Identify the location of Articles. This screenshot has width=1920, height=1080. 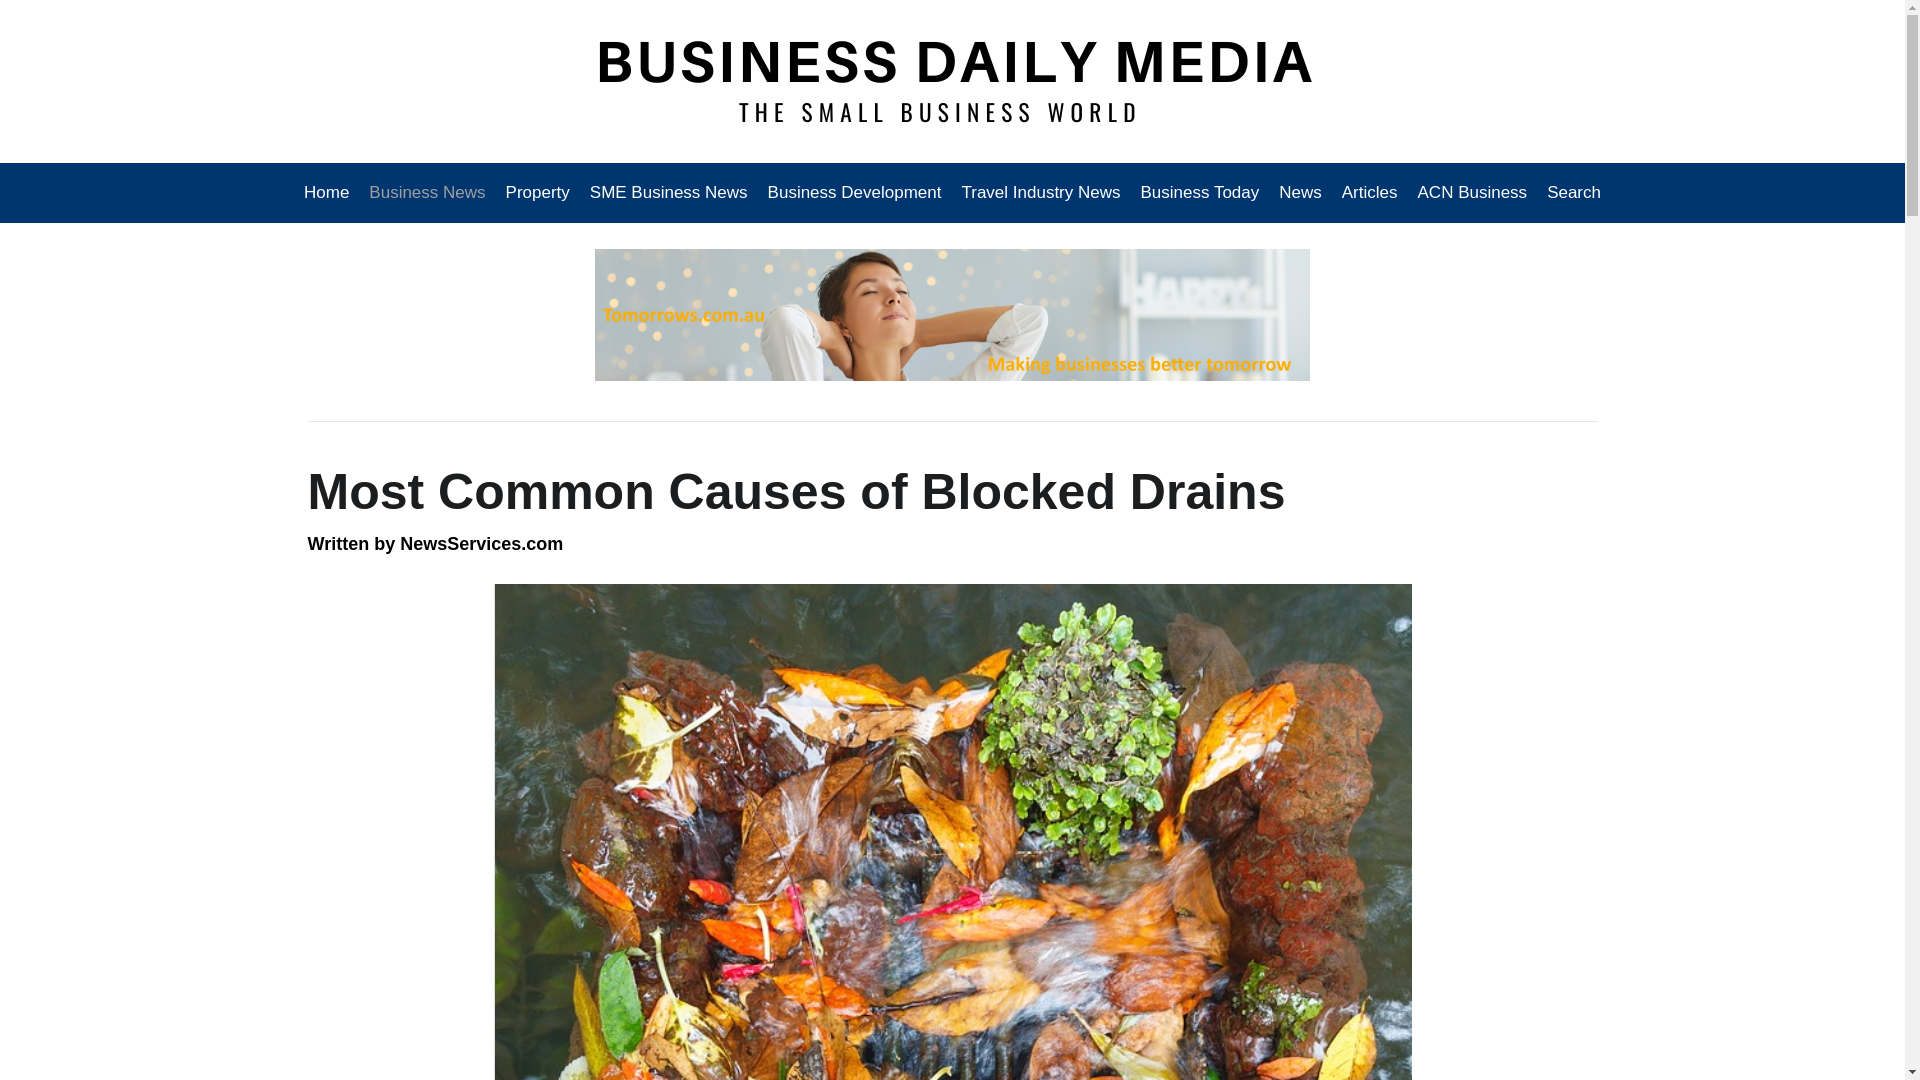
(1370, 192).